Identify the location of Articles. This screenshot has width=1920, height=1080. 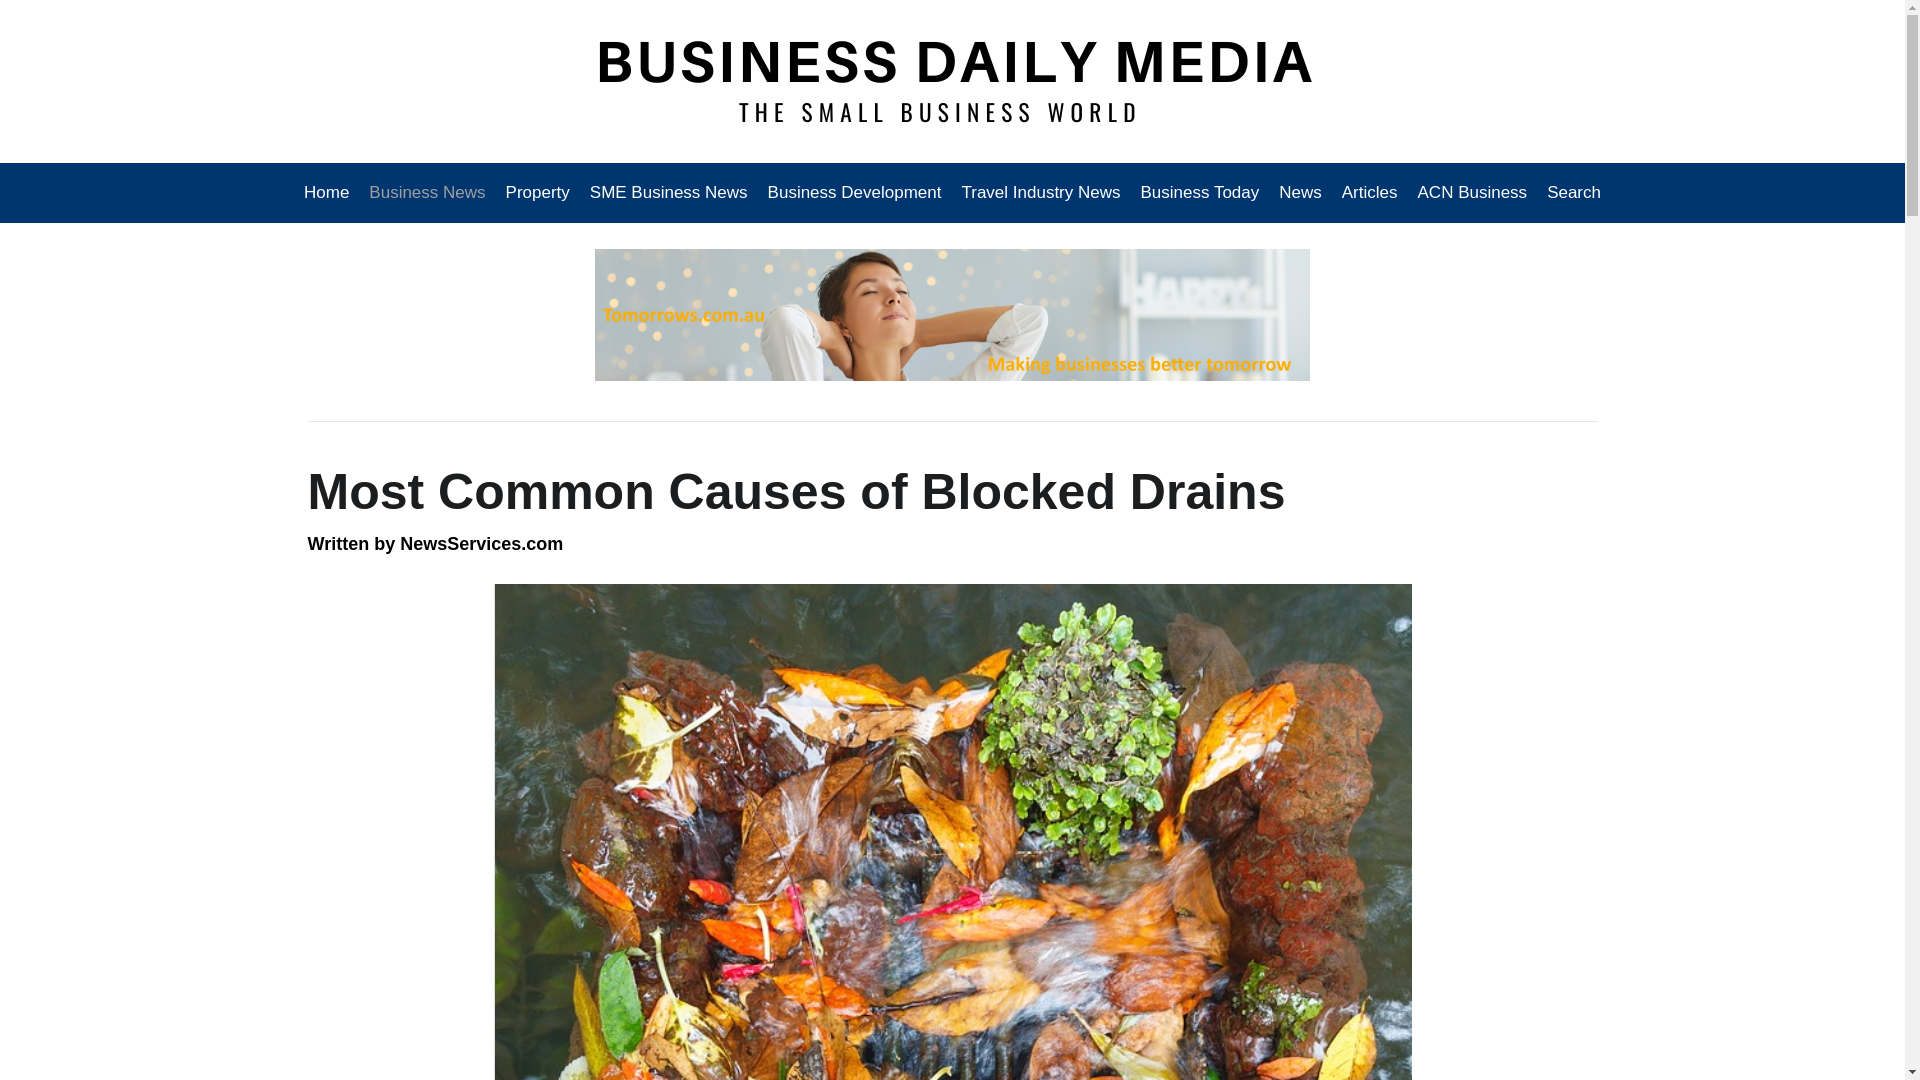
(1370, 192).